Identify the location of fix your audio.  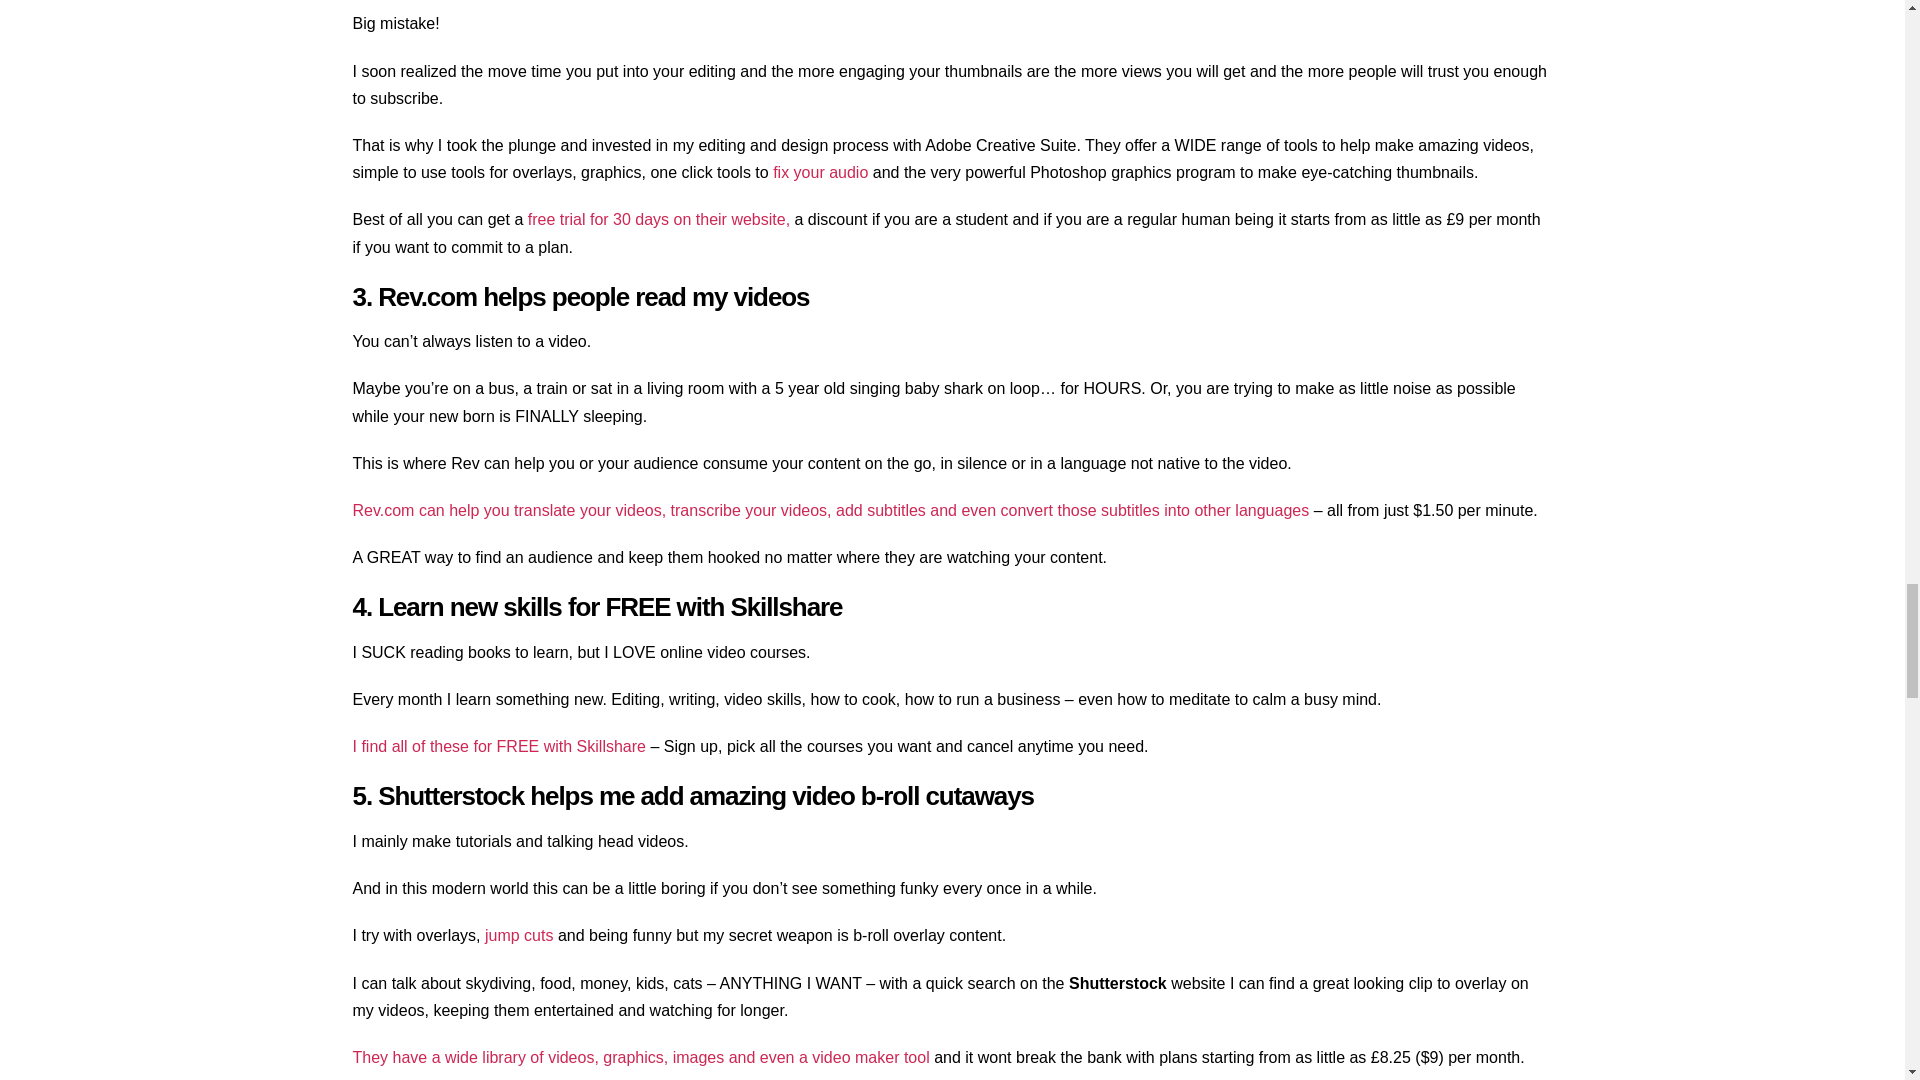
(820, 172).